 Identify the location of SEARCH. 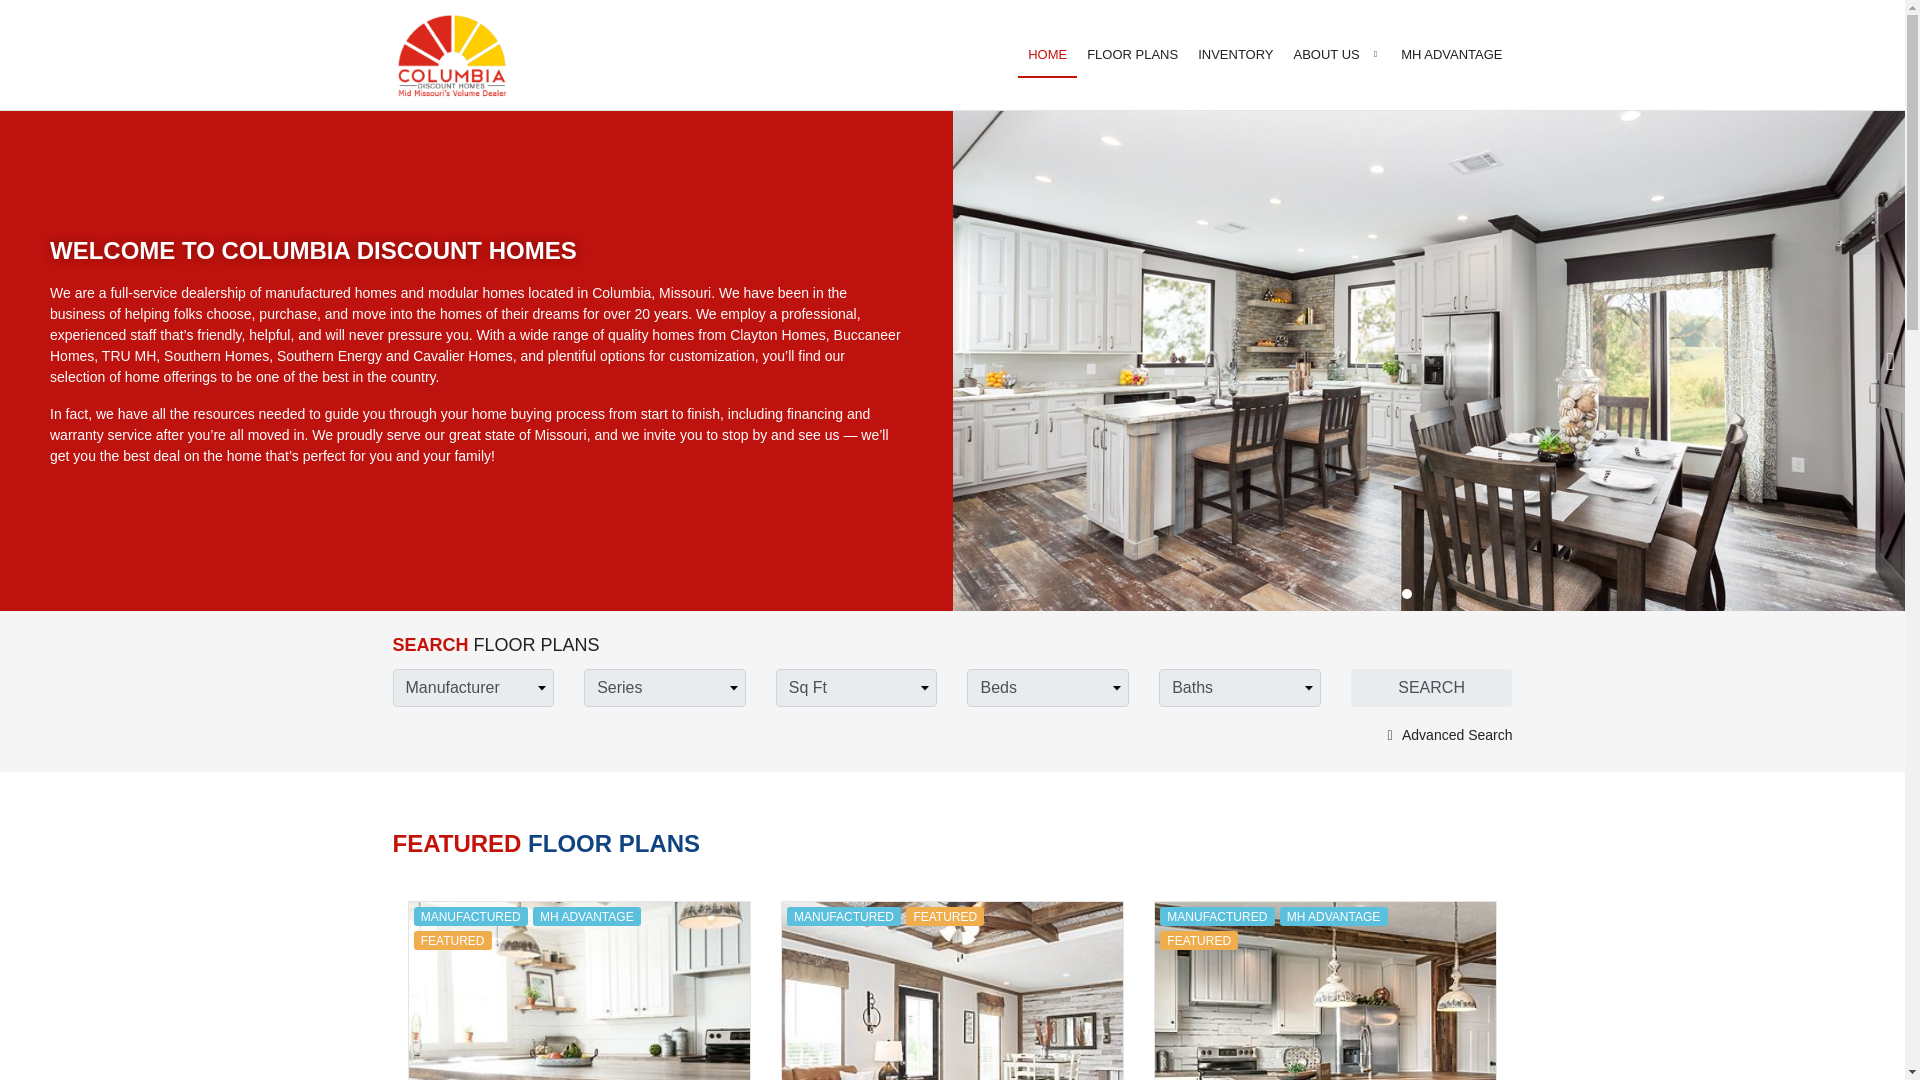
(1432, 688).